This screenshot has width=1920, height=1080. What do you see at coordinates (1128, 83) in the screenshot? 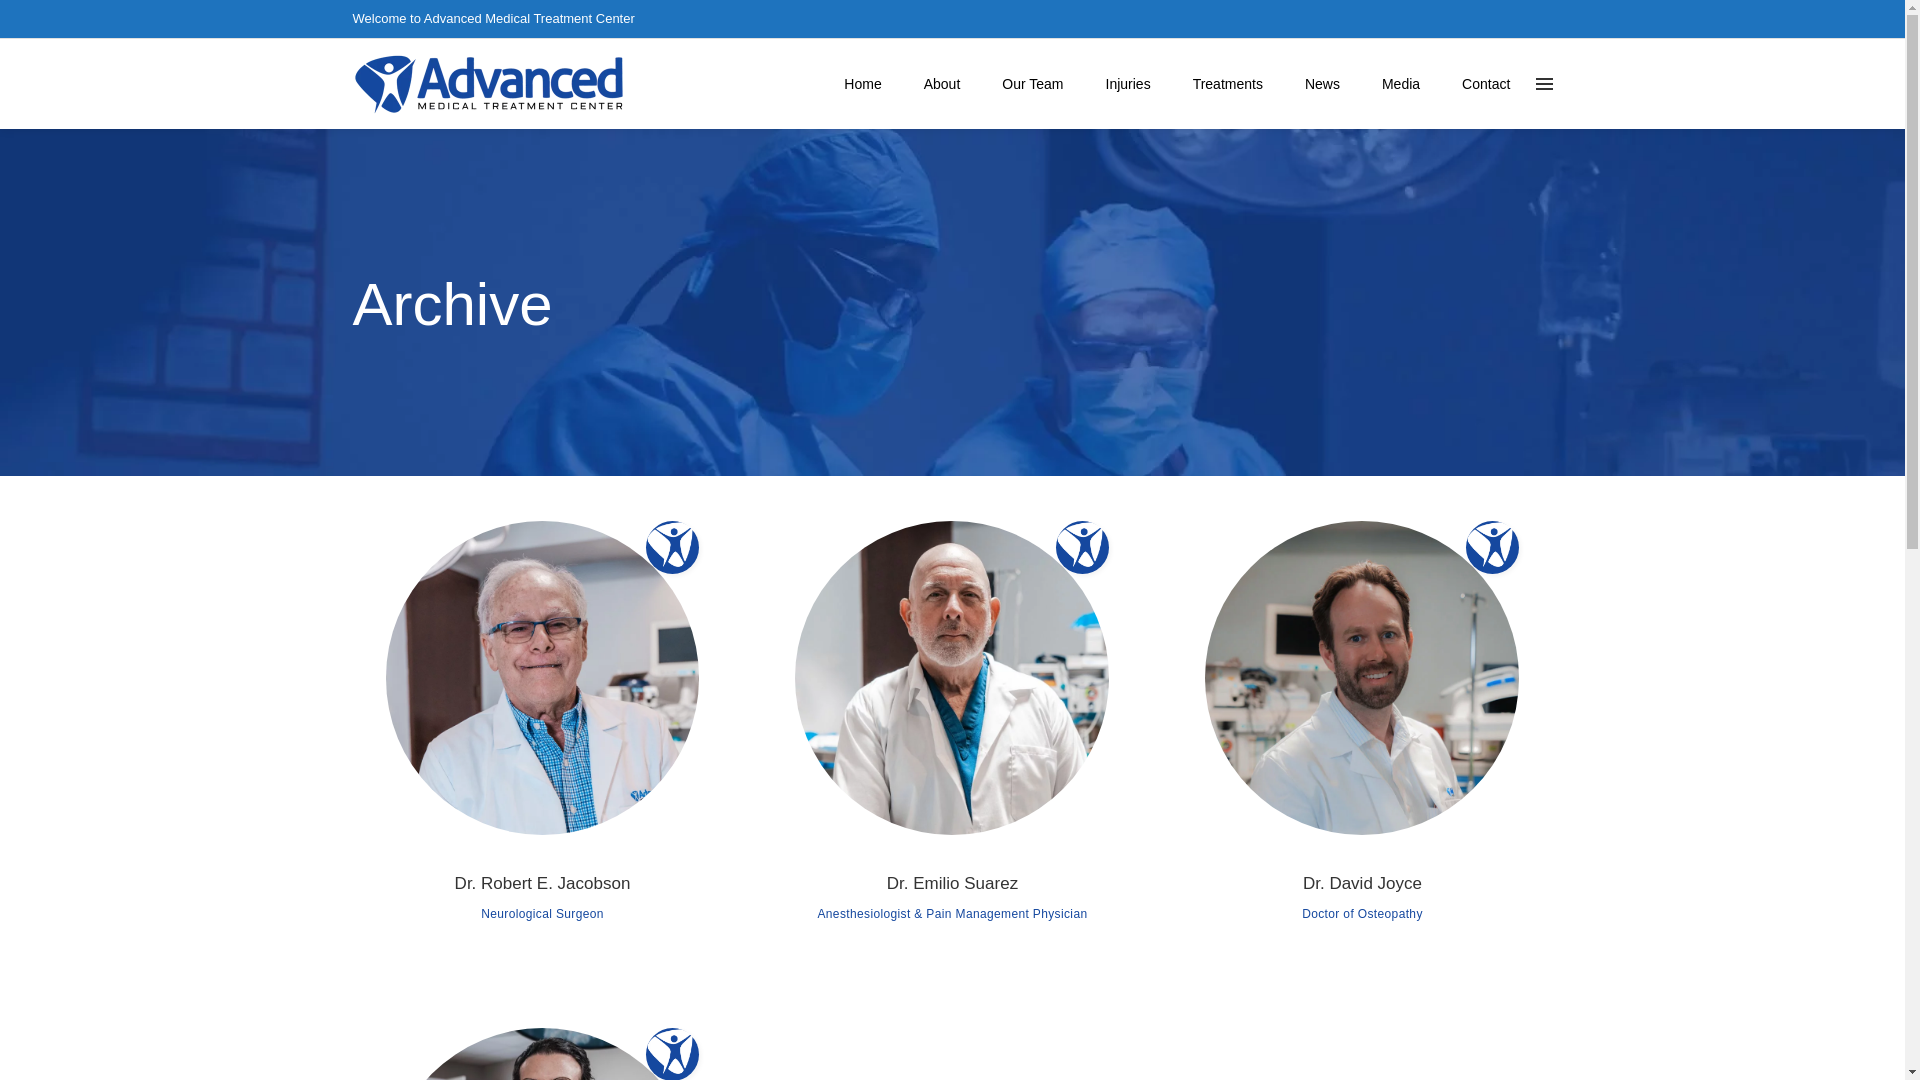
I see `Injuries` at bounding box center [1128, 83].